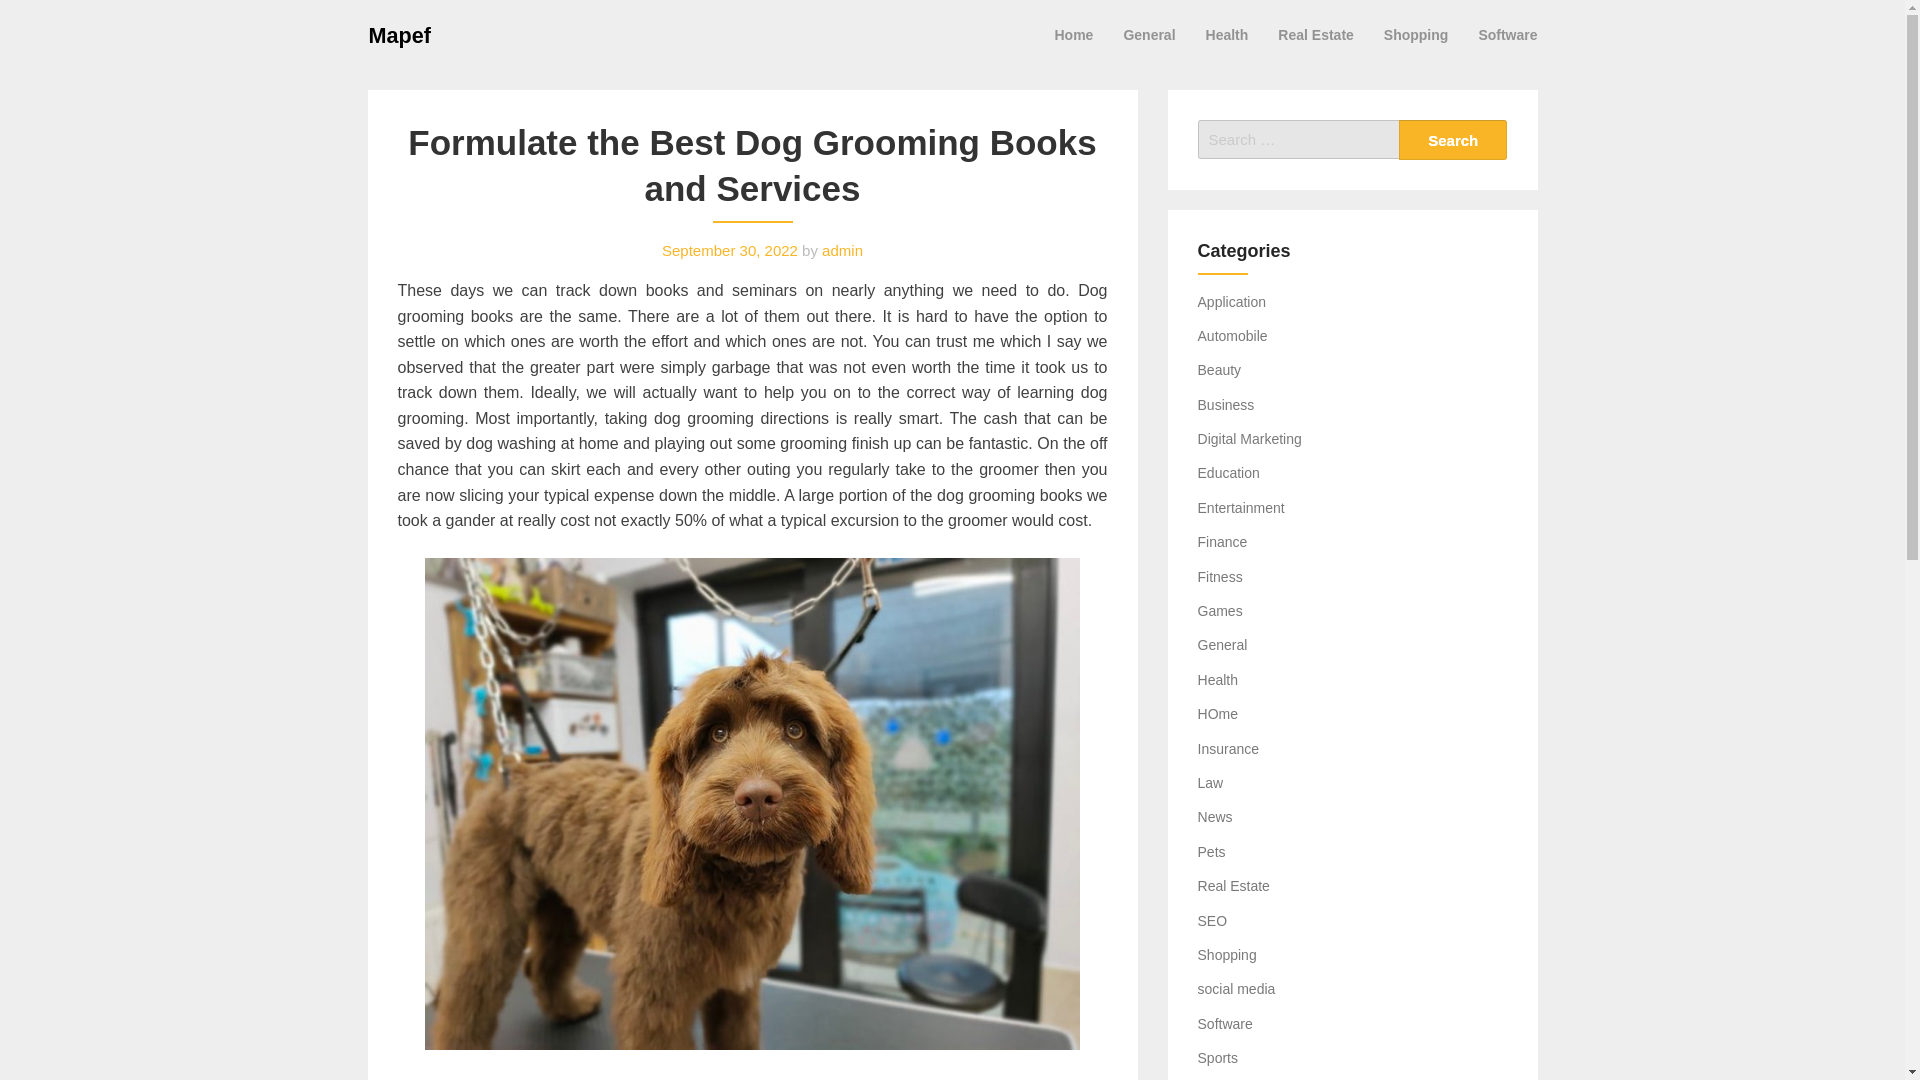 Image resolution: width=1920 pixels, height=1080 pixels. Describe the element at coordinates (1226, 34) in the screenshot. I see `Health` at that location.